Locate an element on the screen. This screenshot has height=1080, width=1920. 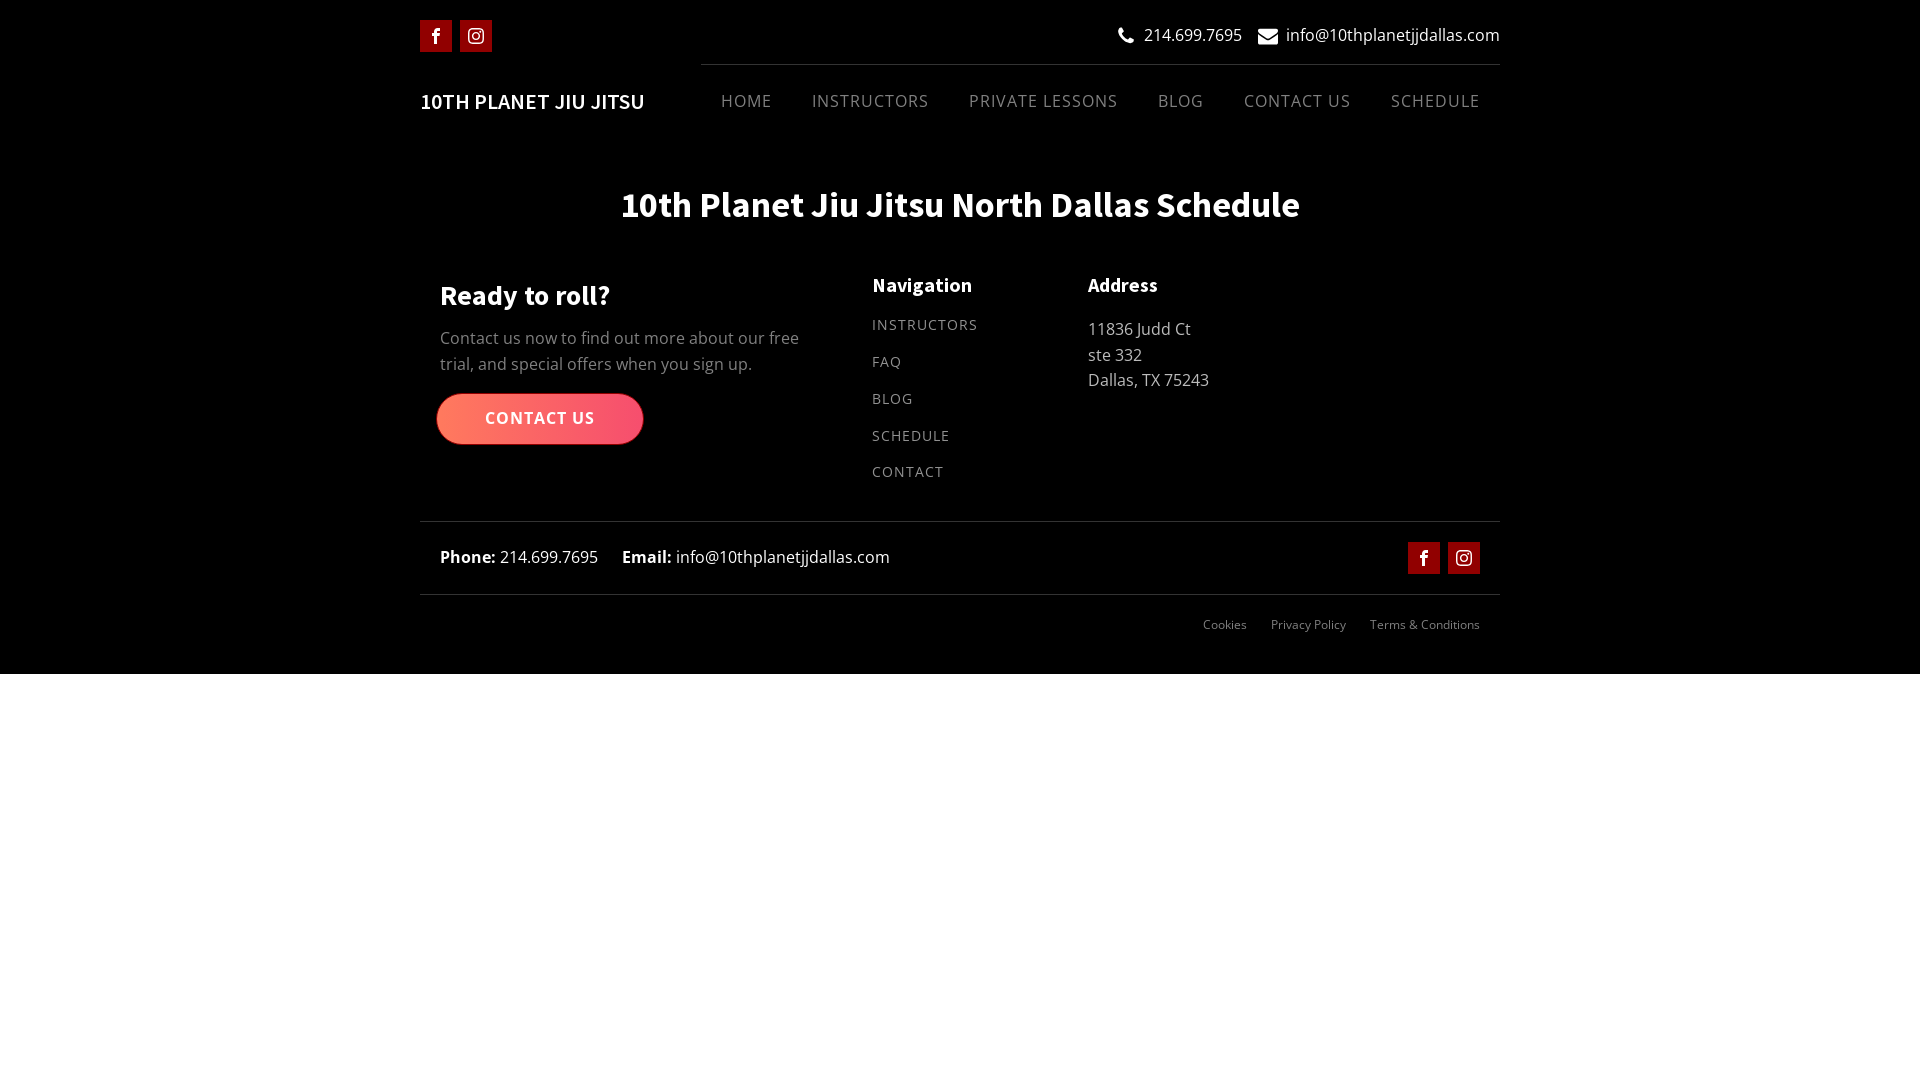
info@10thplanetjjdallas.com is located at coordinates (756, 558).